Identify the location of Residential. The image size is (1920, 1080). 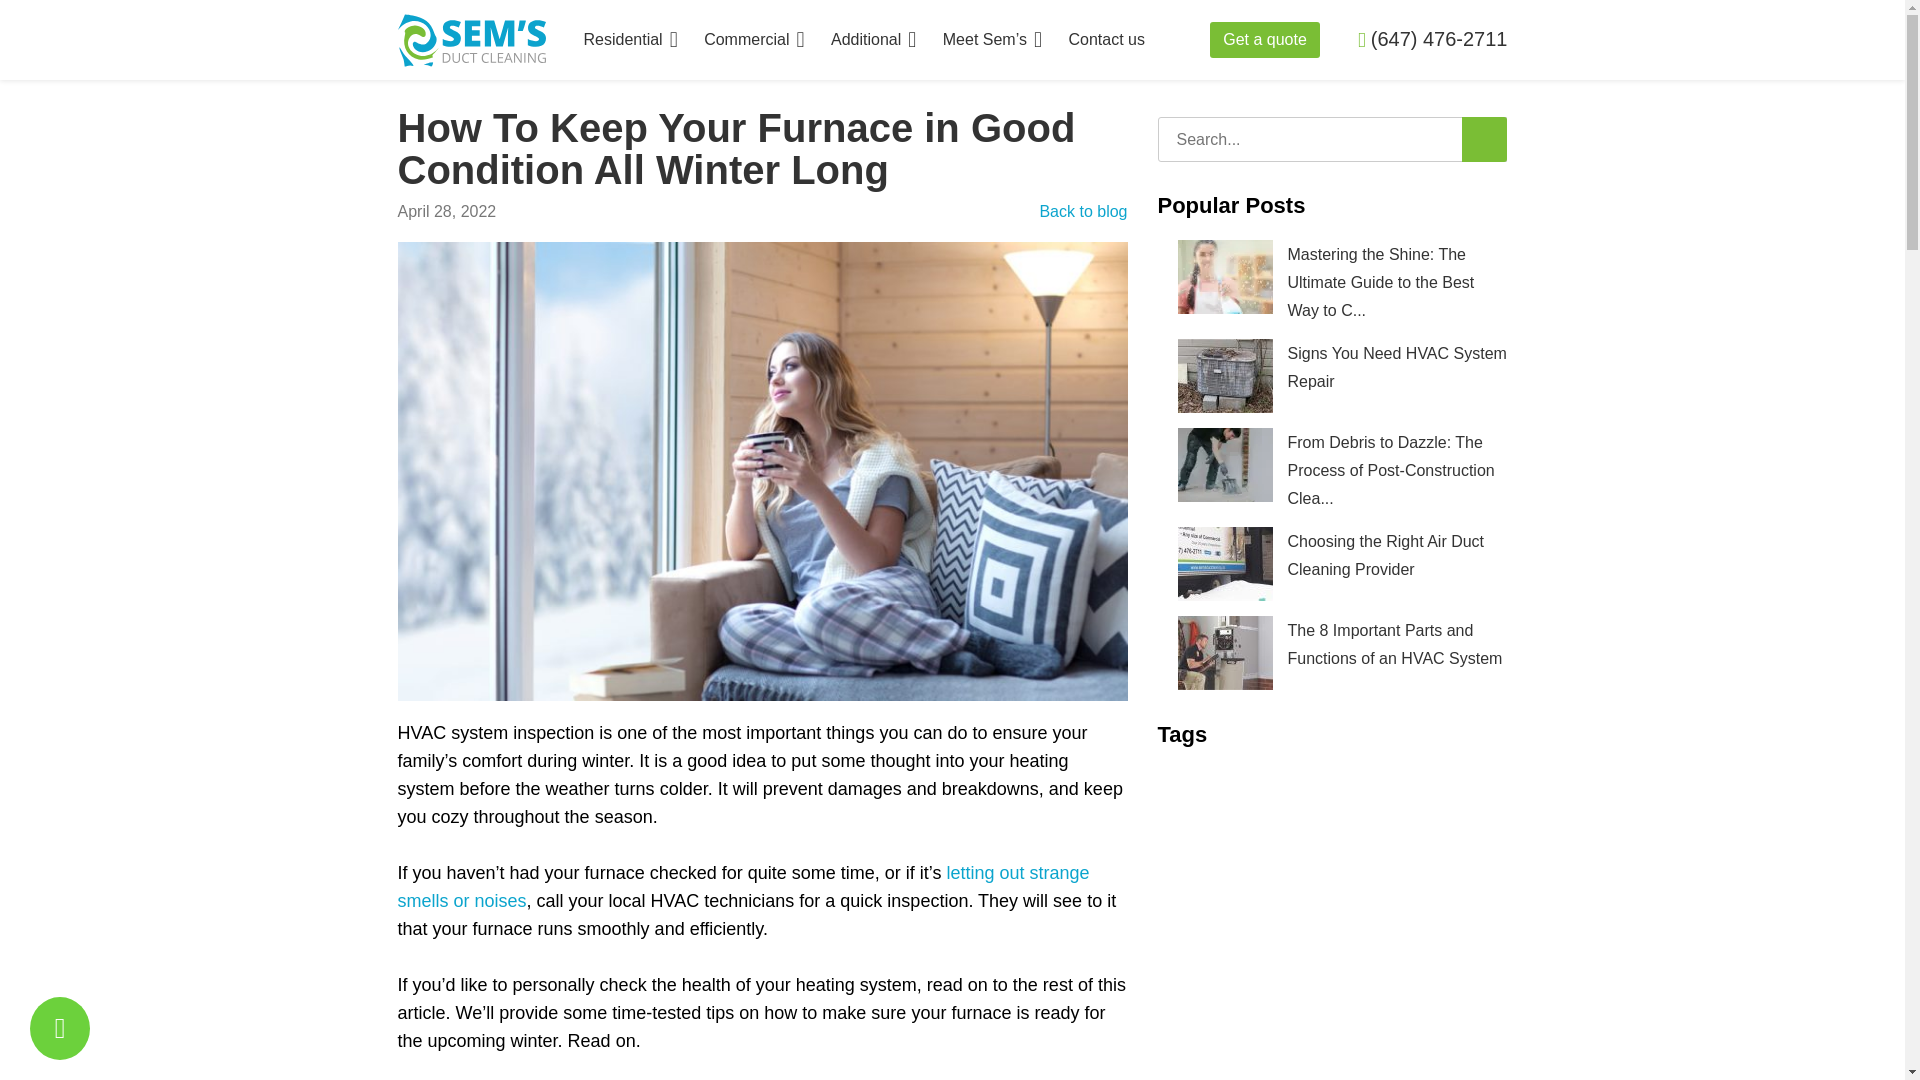
(630, 40).